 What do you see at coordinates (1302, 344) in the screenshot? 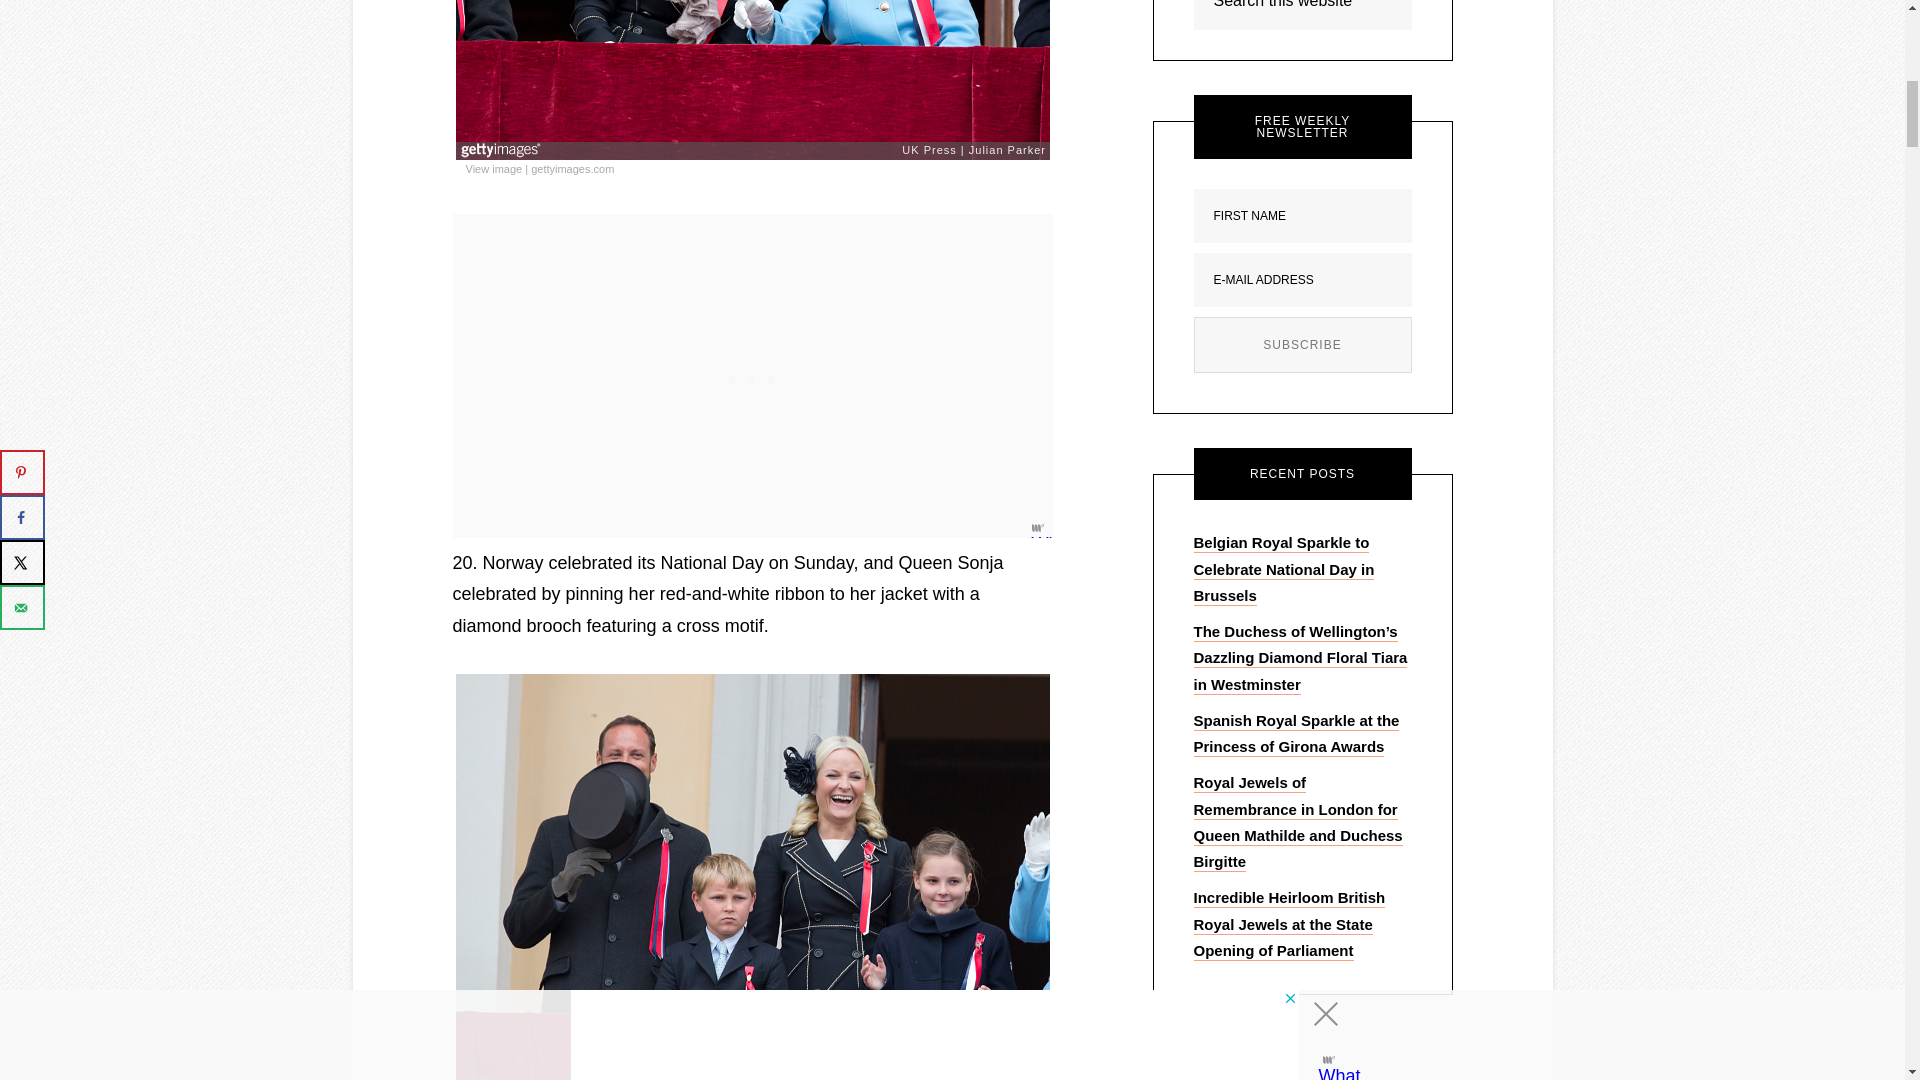
I see `Subscribe` at bounding box center [1302, 344].